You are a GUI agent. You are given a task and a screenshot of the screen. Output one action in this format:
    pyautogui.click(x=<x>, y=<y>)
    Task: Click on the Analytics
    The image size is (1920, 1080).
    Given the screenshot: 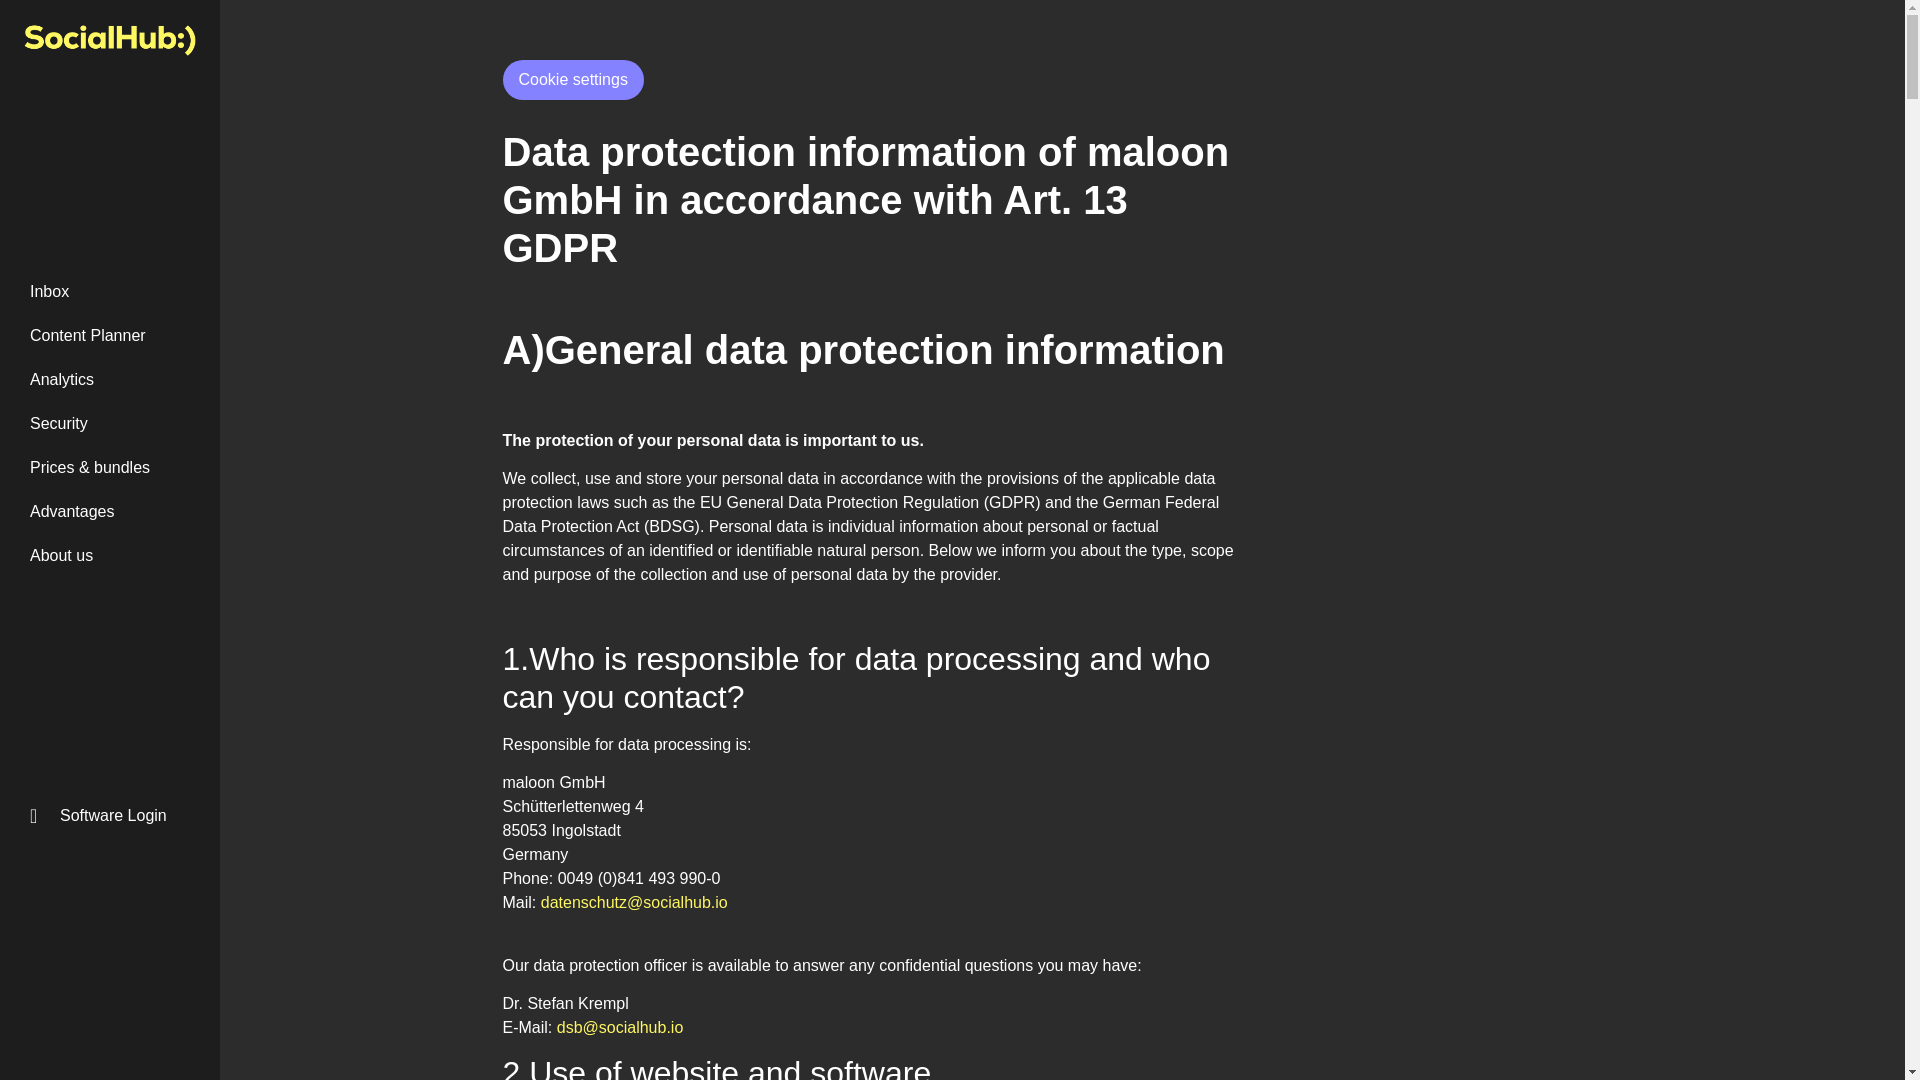 What is the action you would take?
    pyautogui.click(x=110, y=379)
    